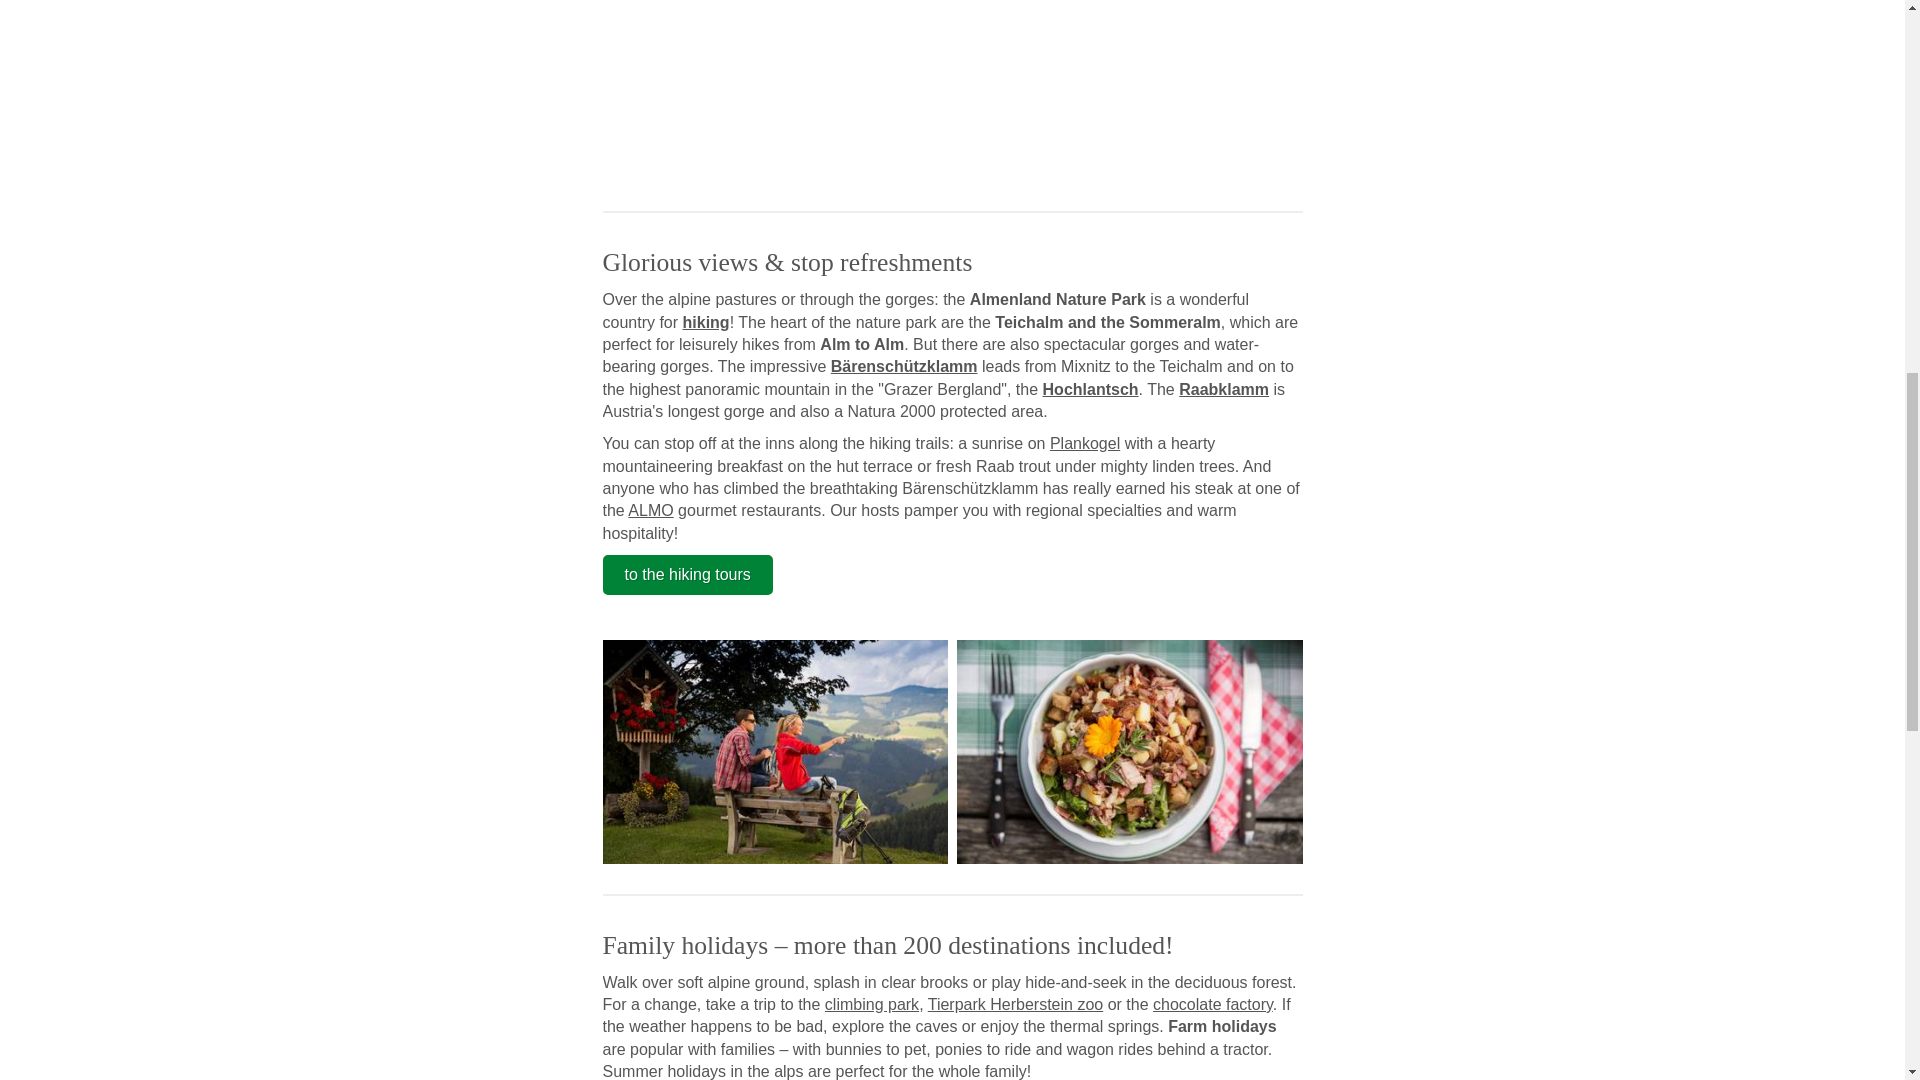 This screenshot has width=1920, height=1080. What do you see at coordinates (706, 322) in the screenshot?
I see `hiking` at bounding box center [706, 322].